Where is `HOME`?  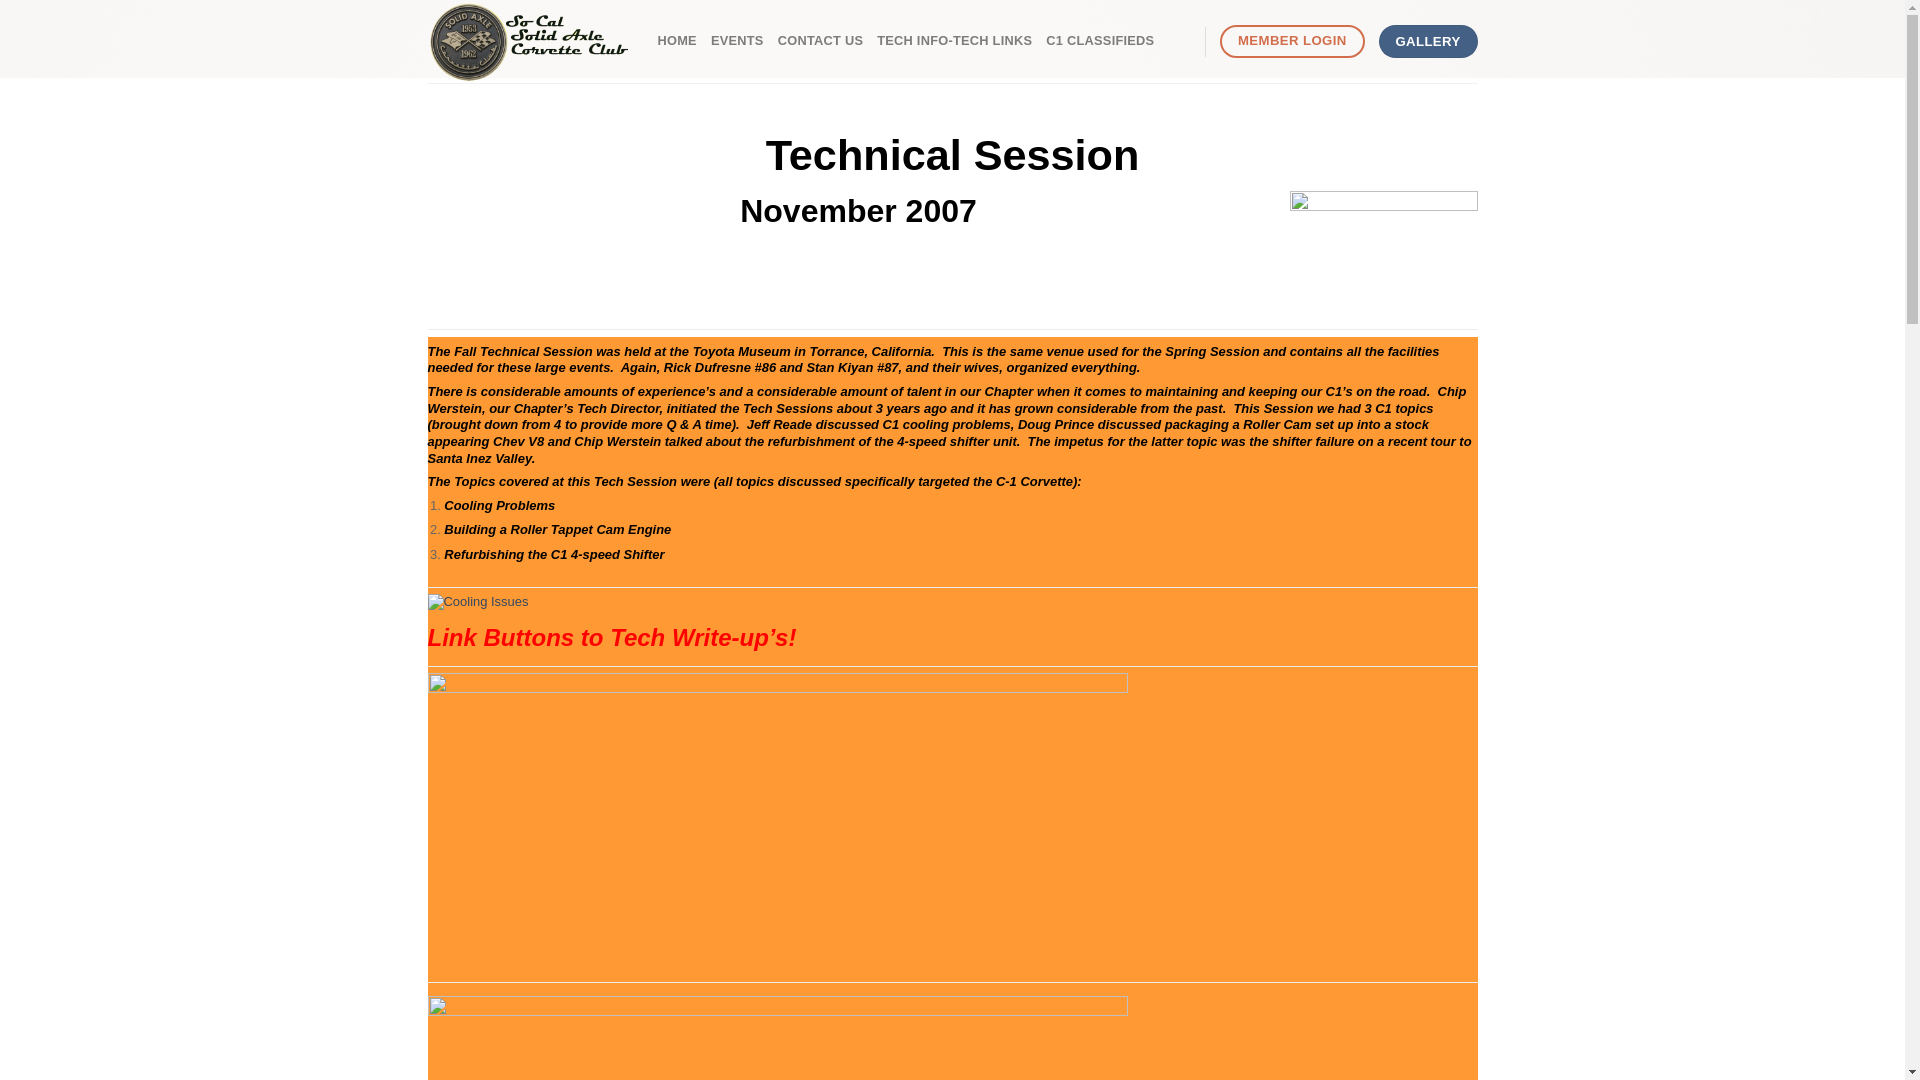
HOME is located at coordinates (677, 40).